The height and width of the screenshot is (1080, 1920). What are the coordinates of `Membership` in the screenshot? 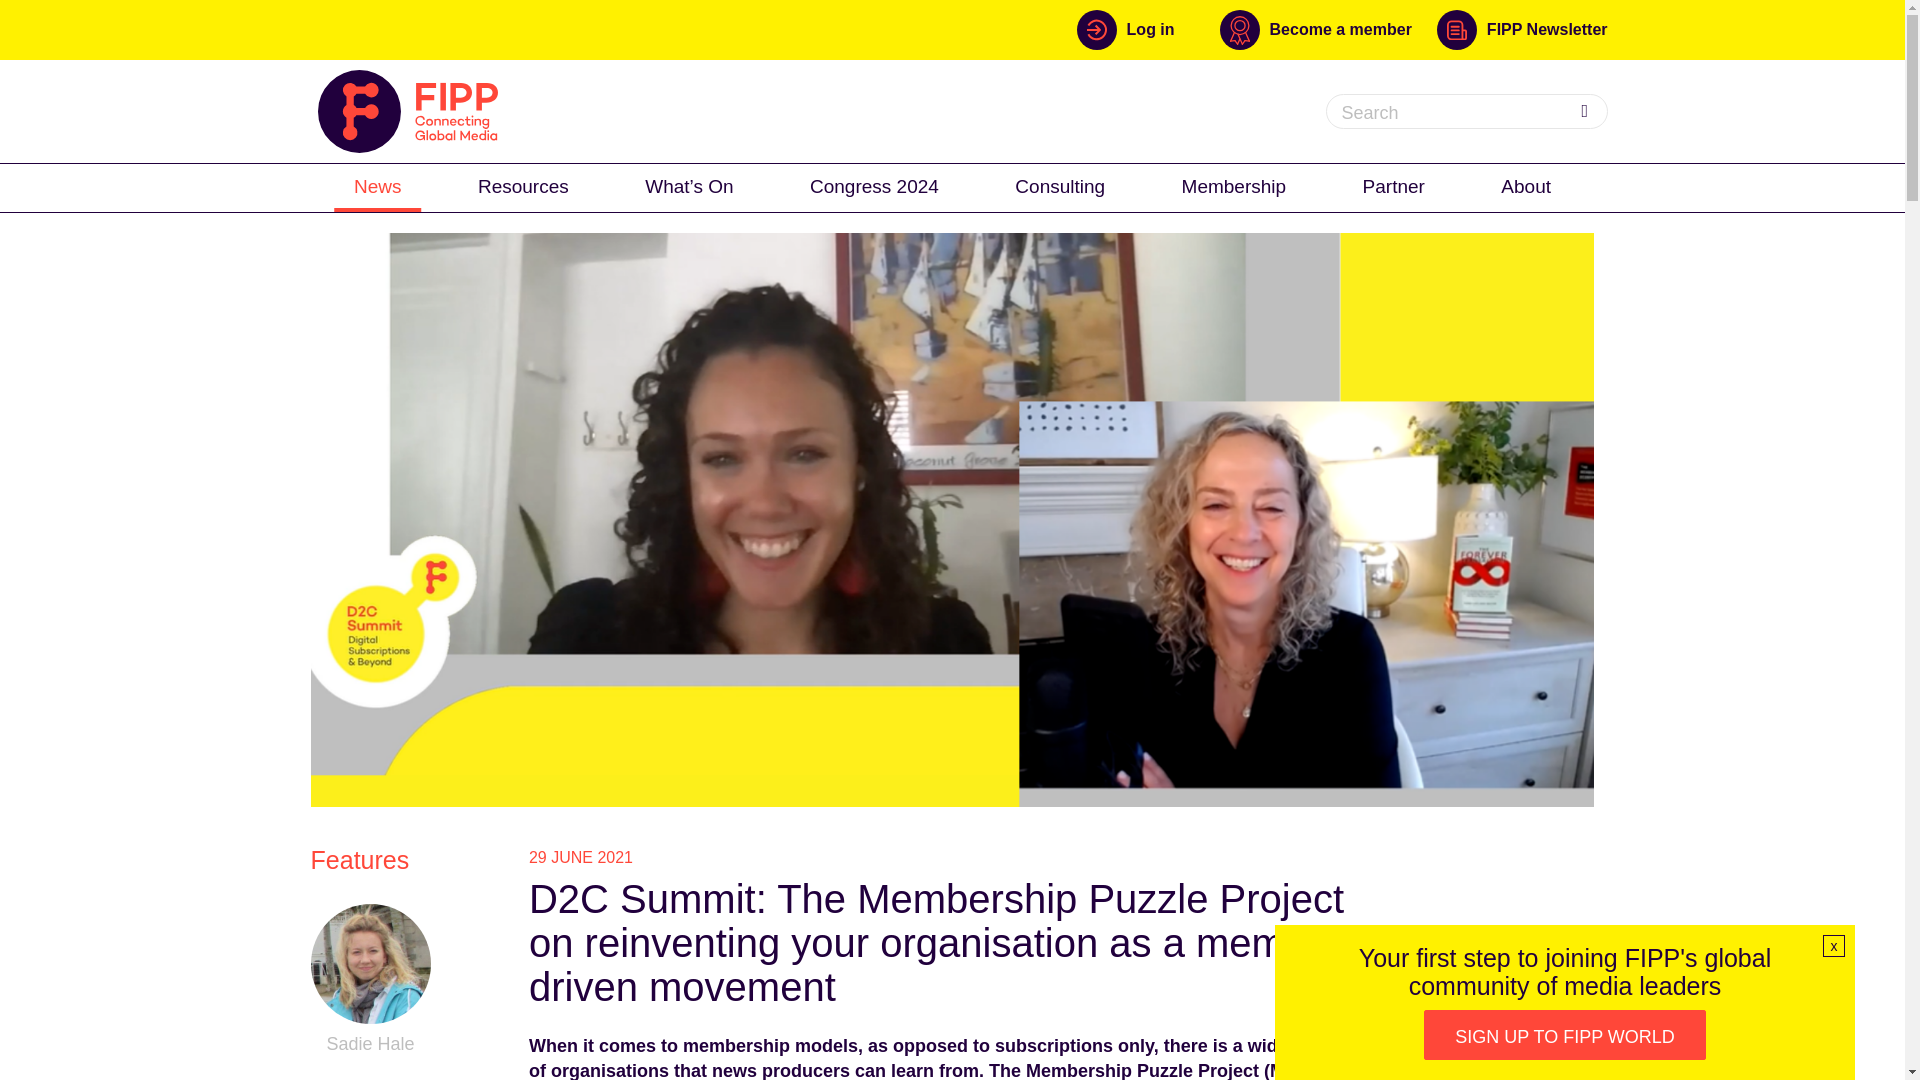 It's located at (1234, 186).